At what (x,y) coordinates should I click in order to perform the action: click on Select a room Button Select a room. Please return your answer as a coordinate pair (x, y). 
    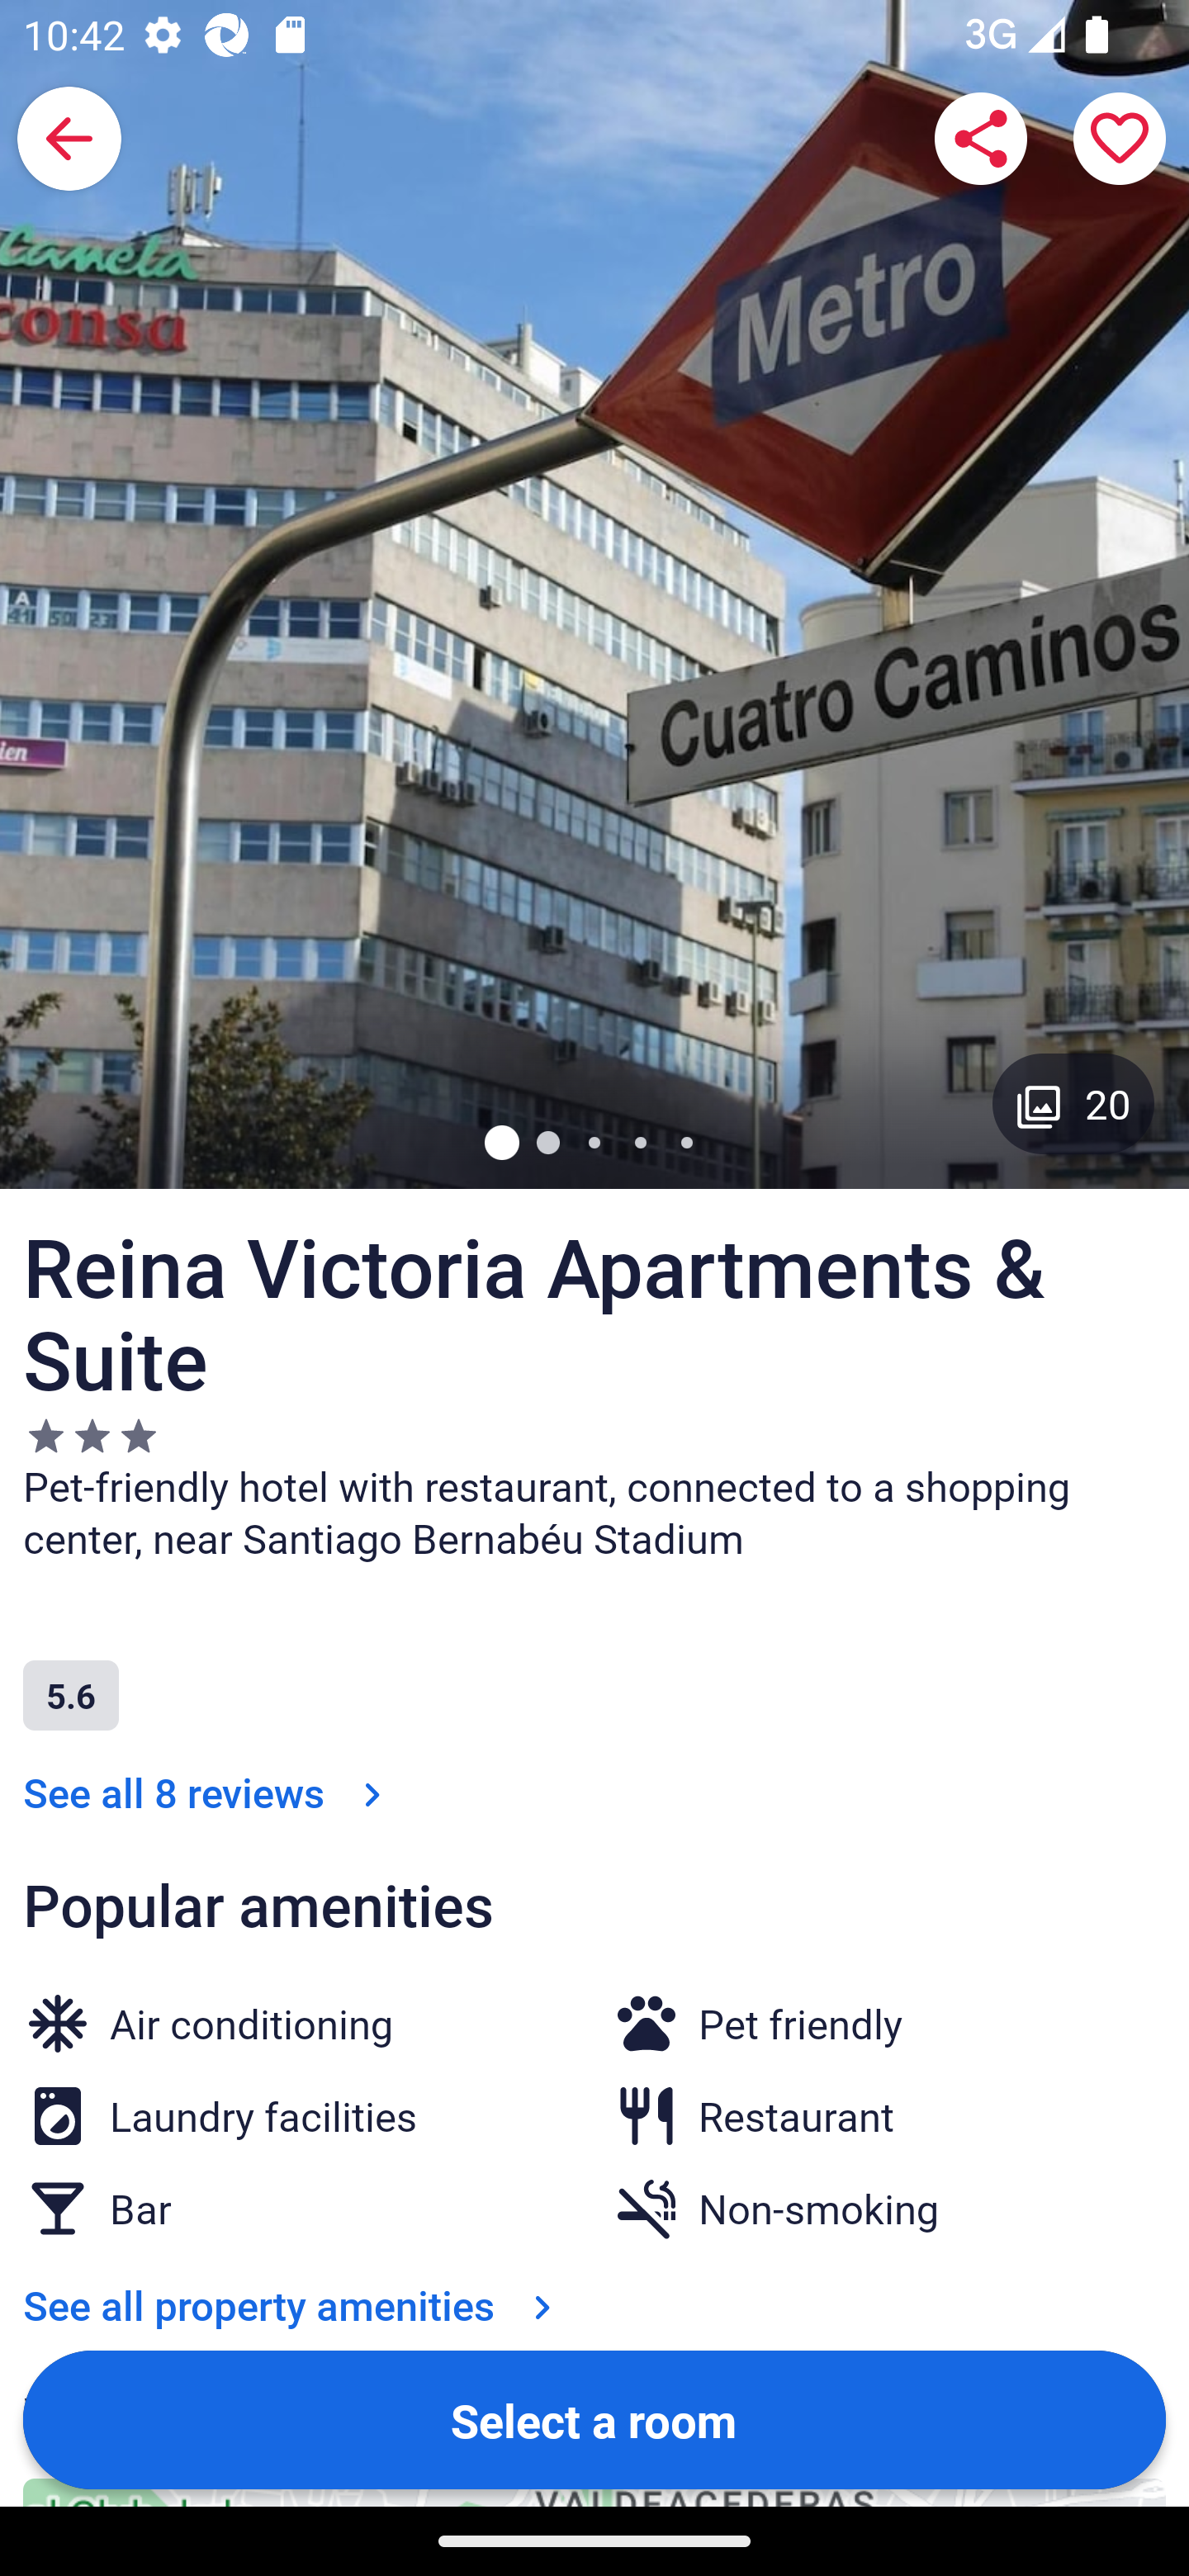
    Looking at the image, I should click on (594, 2418).